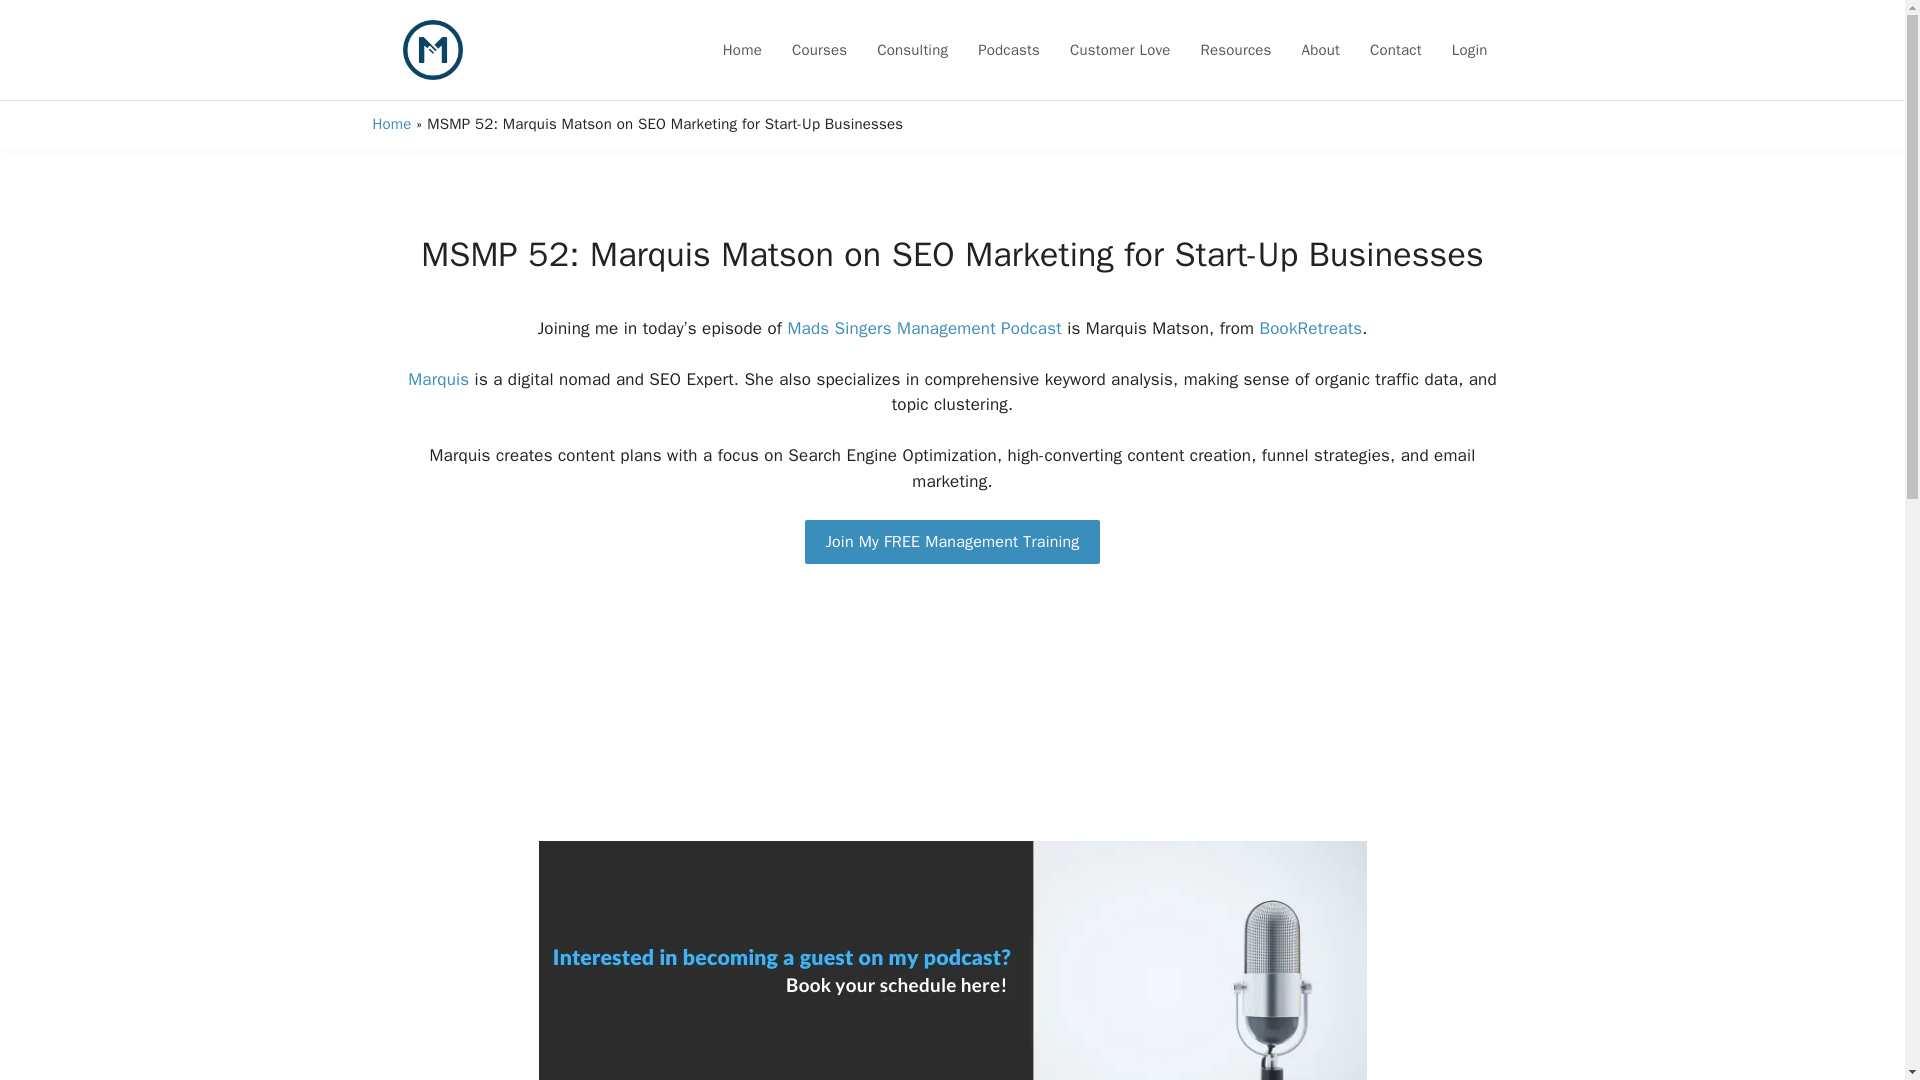 This screenshot has width=1920, height=1080. Describe the element at coordinates (1008, 49) in the screenshot. I see `Podcasts` at that location.